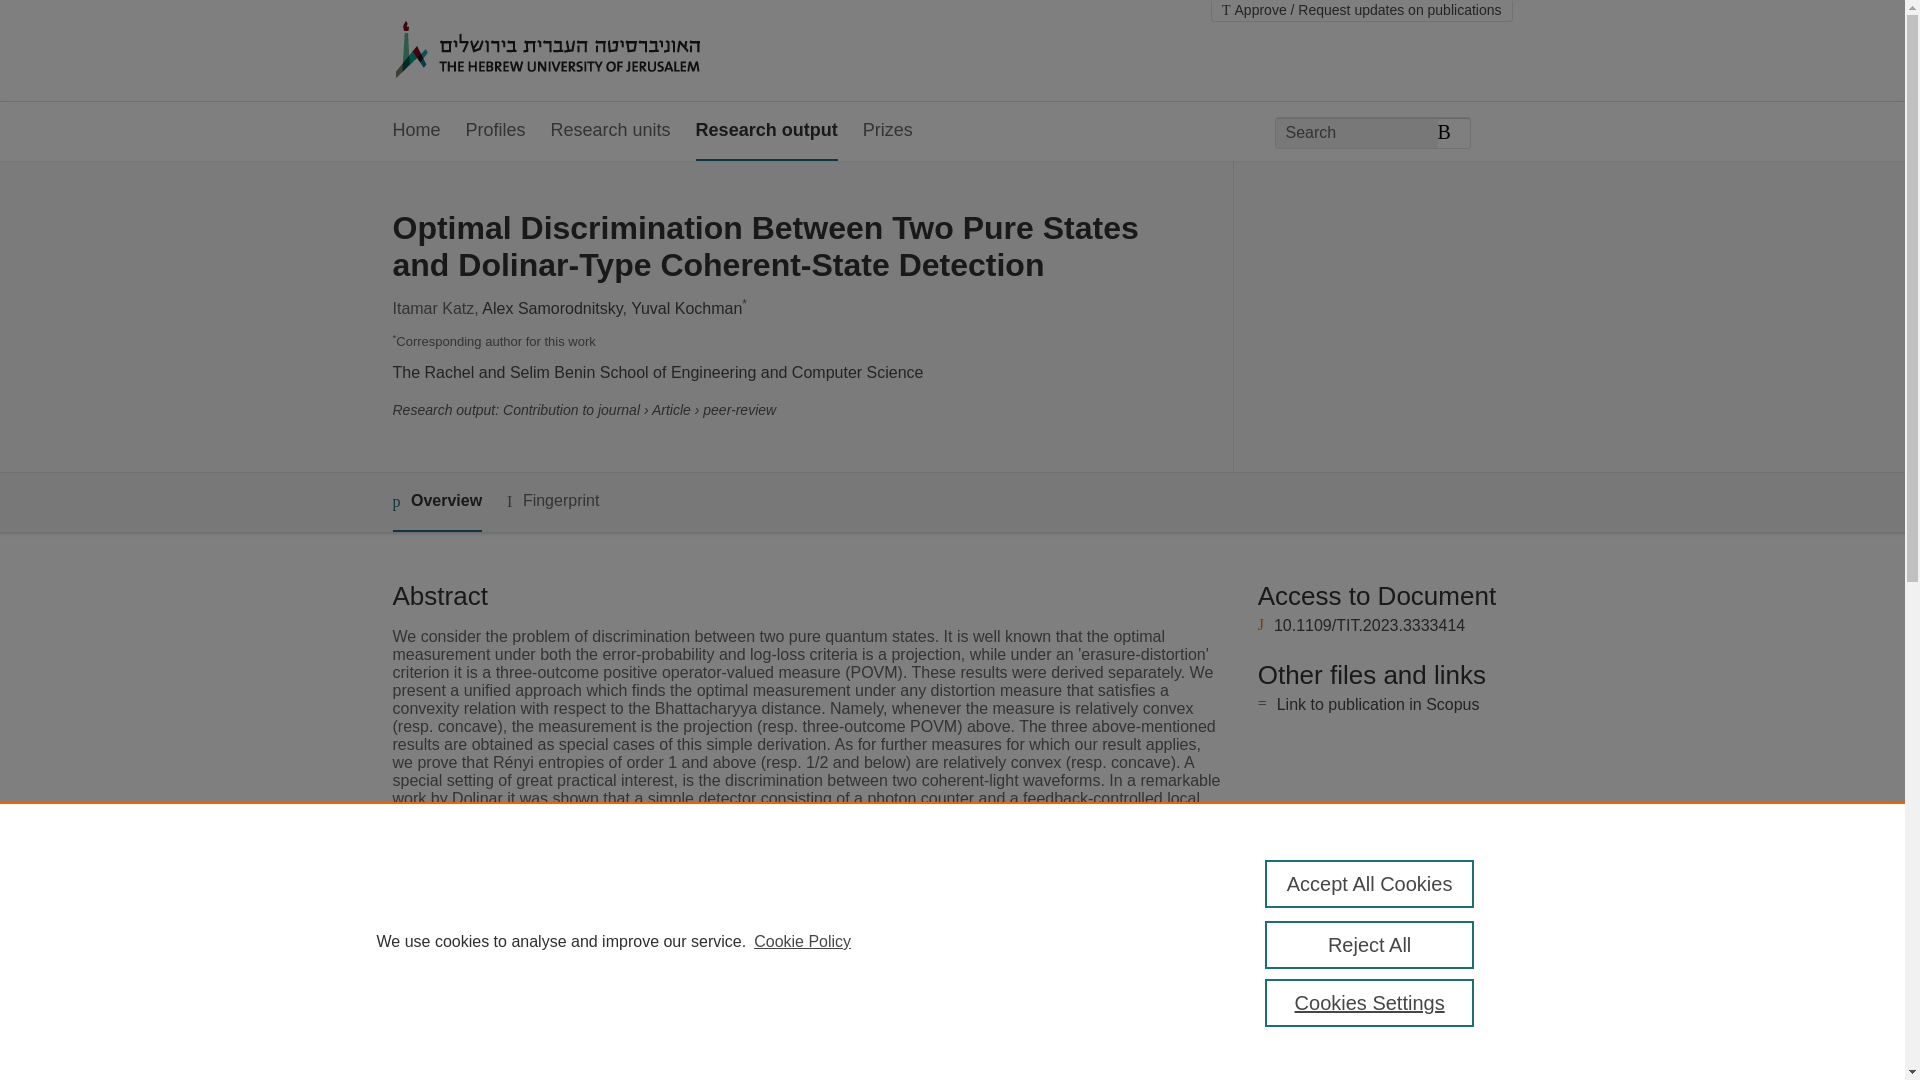 The image size is (1920, 1080). I want to click on IEEE Transactions on Information Theory, so click(814, 972).